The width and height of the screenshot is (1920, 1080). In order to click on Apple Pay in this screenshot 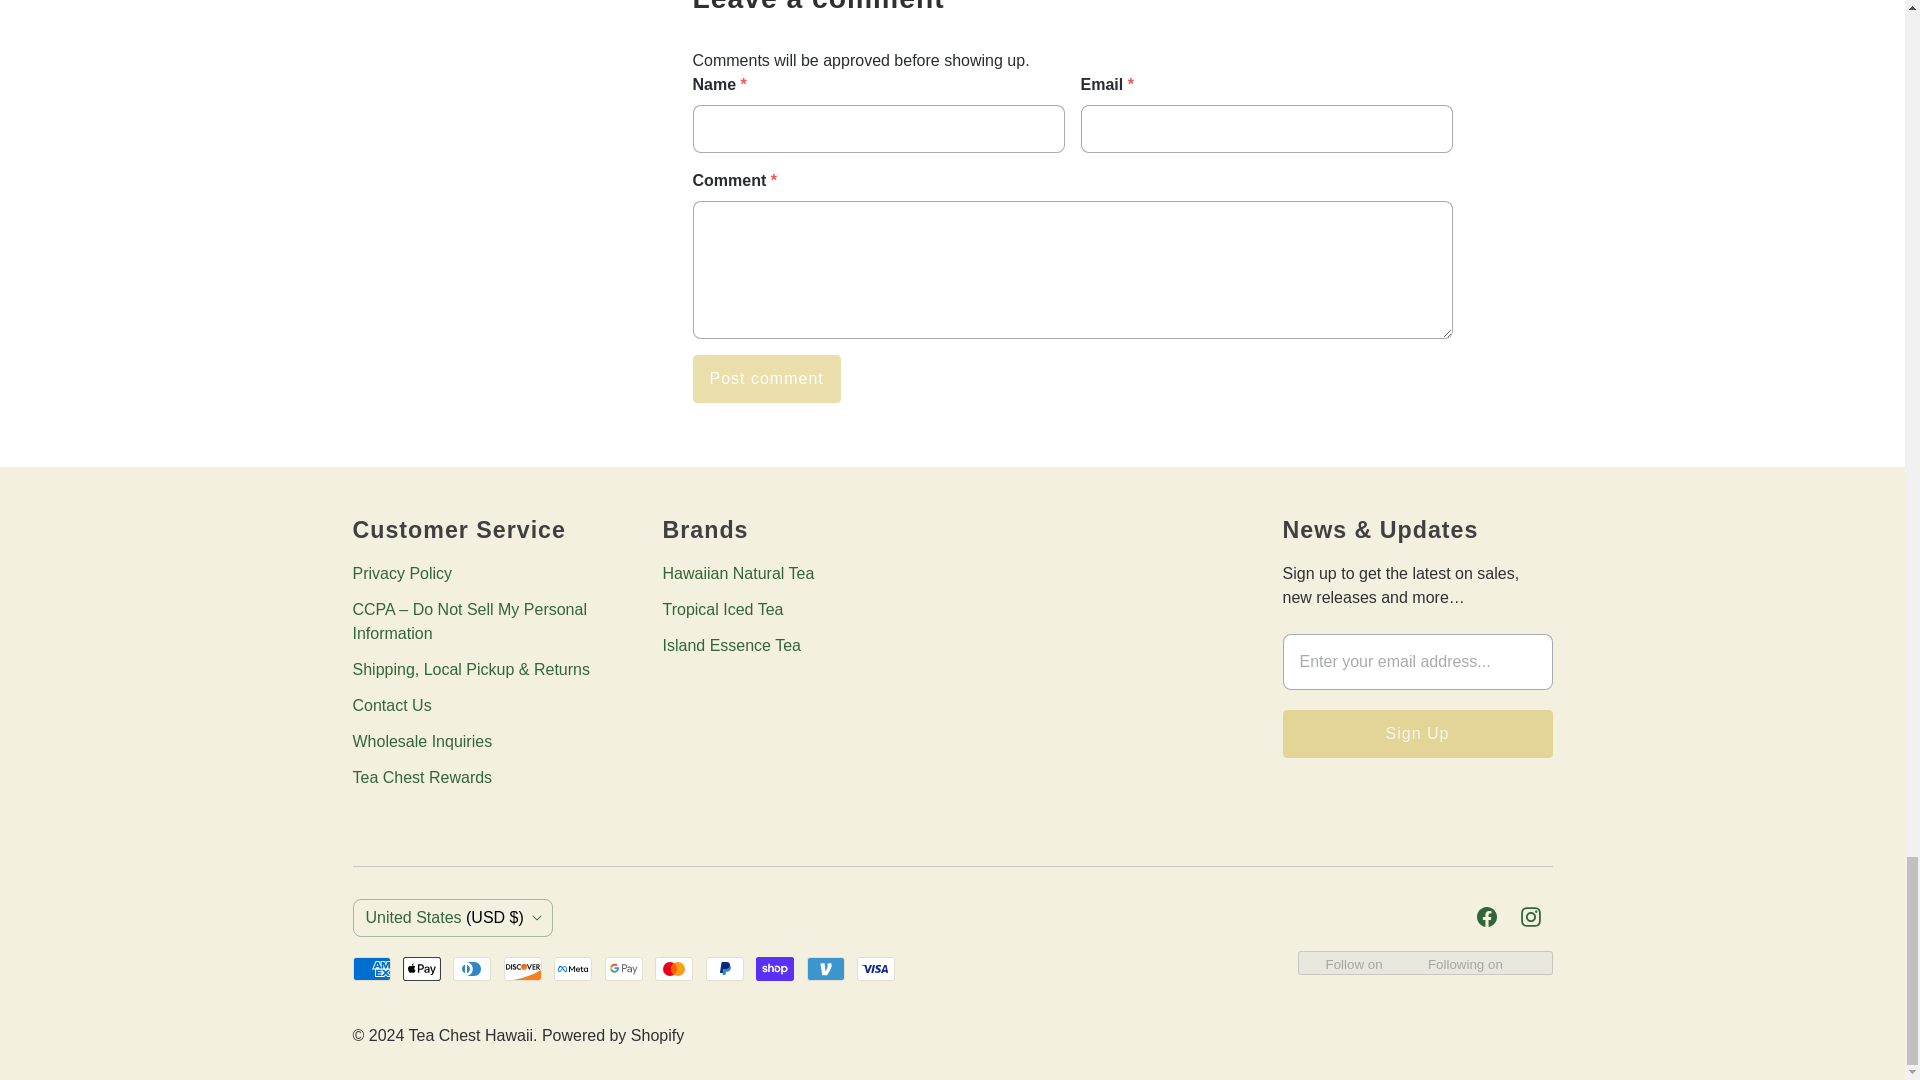, I will do `click(422, 968)`.